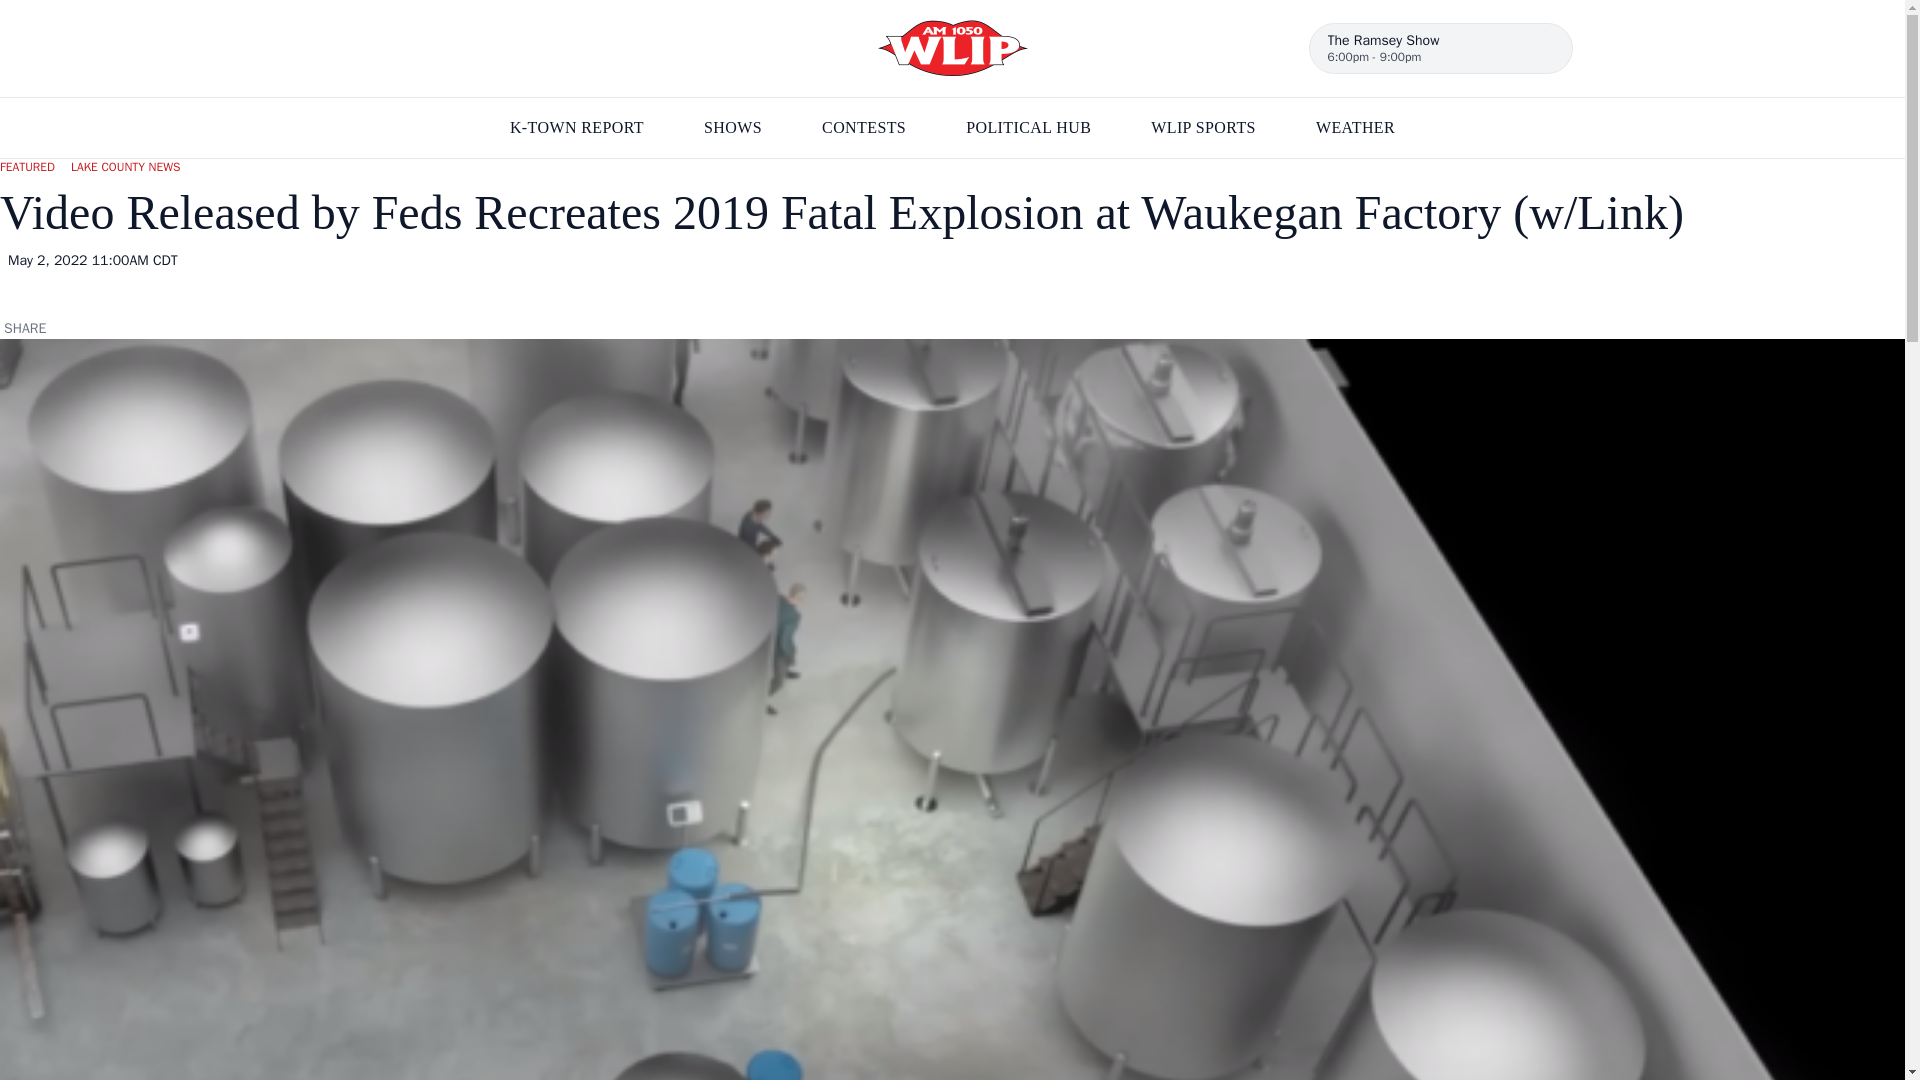 Image resolution: width=1920 pixels, height=1080 pixels. What do you see at coordinates (864, 128) in the screenshot?
I see `POLITICAL HUB` at bounding box center [864, 128].